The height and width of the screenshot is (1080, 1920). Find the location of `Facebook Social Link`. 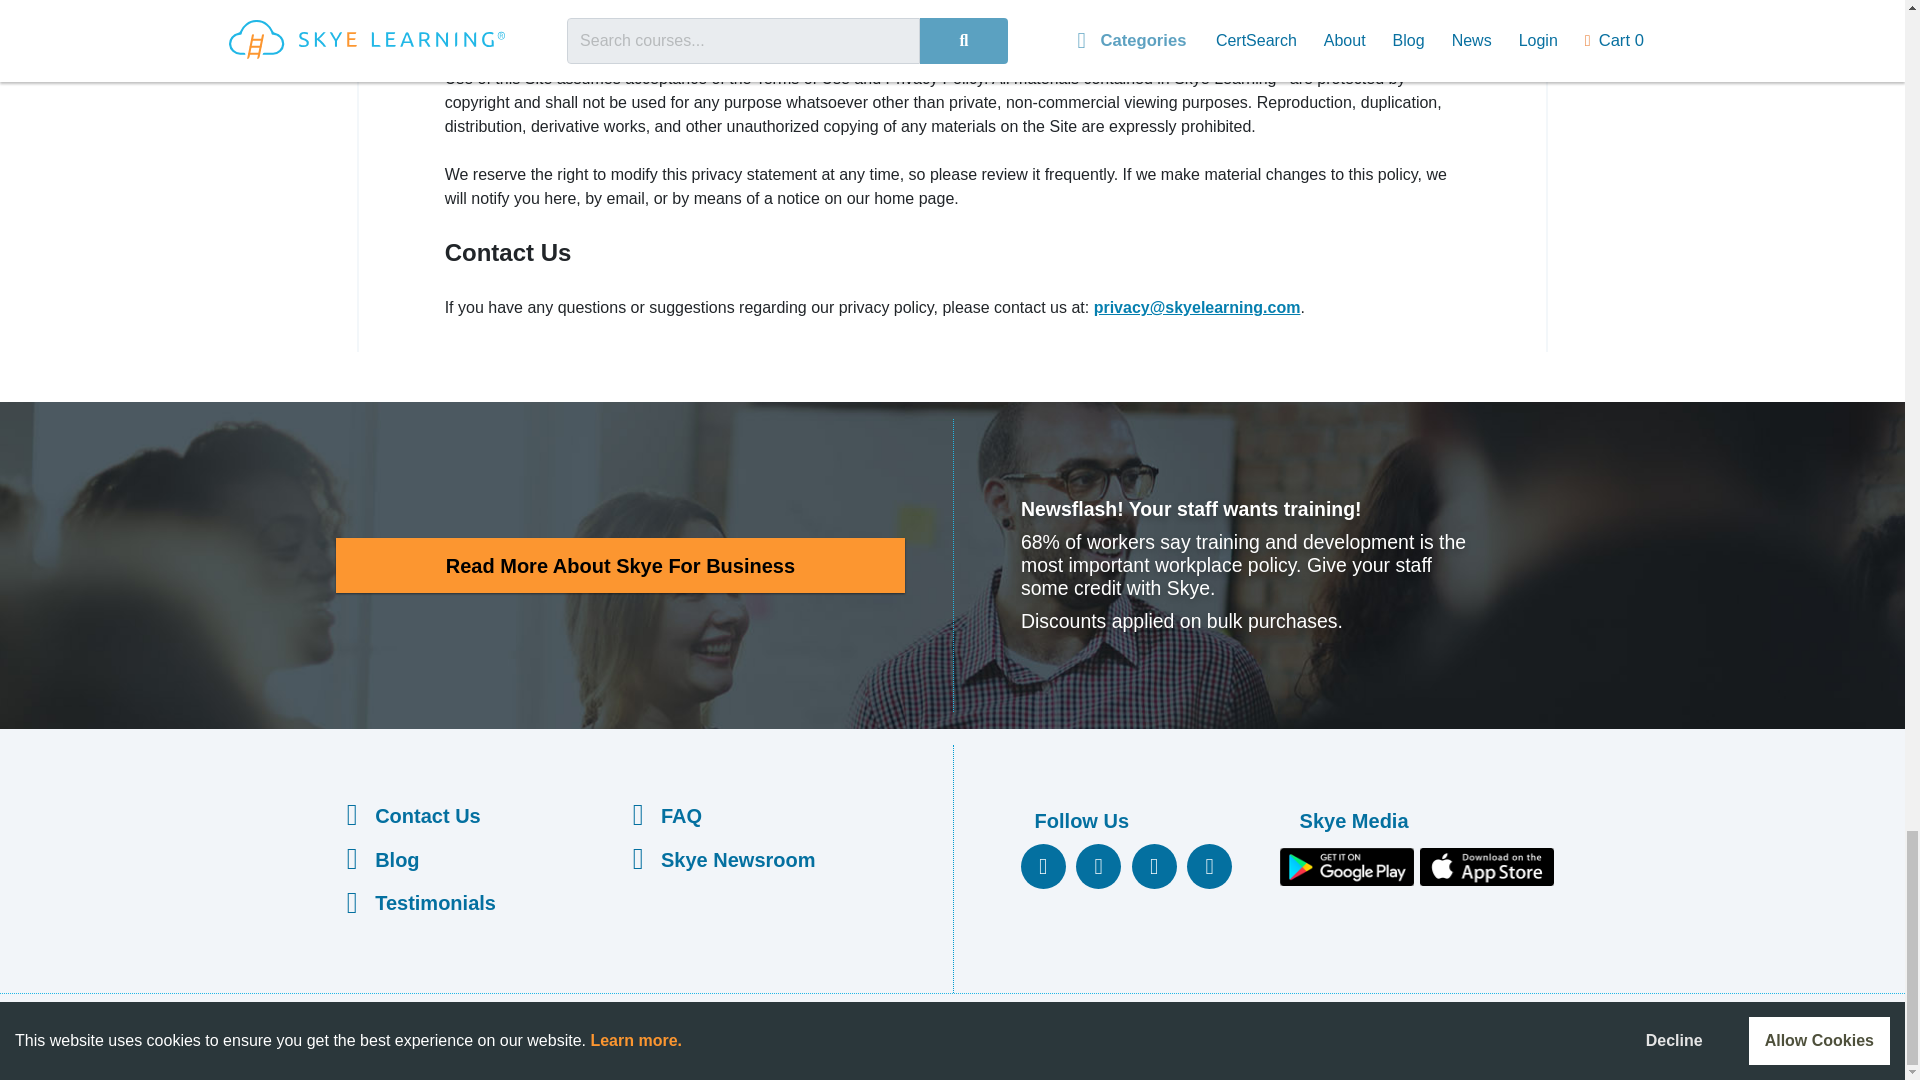

Facebook Social Link is located at coordinates (1043, 866).